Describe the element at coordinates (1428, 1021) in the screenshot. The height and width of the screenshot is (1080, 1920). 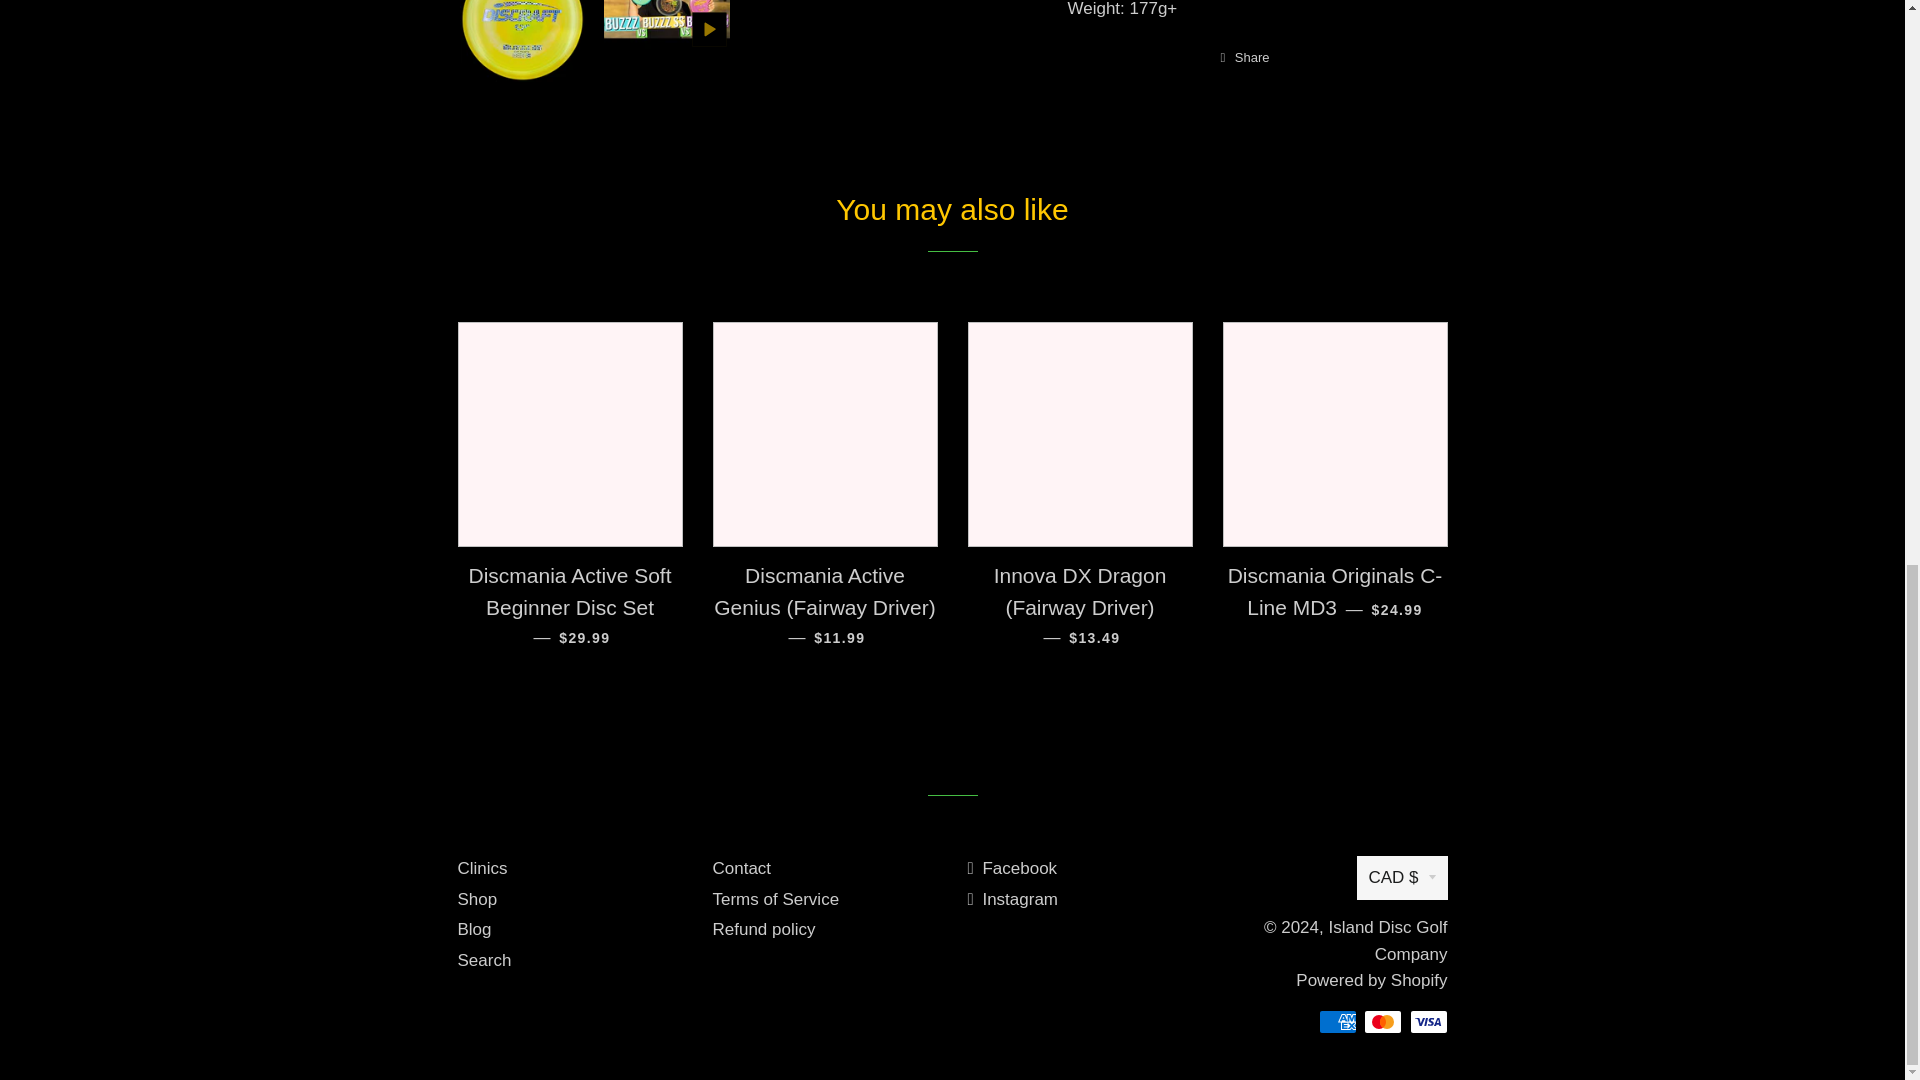
I see `Visa` at that location.